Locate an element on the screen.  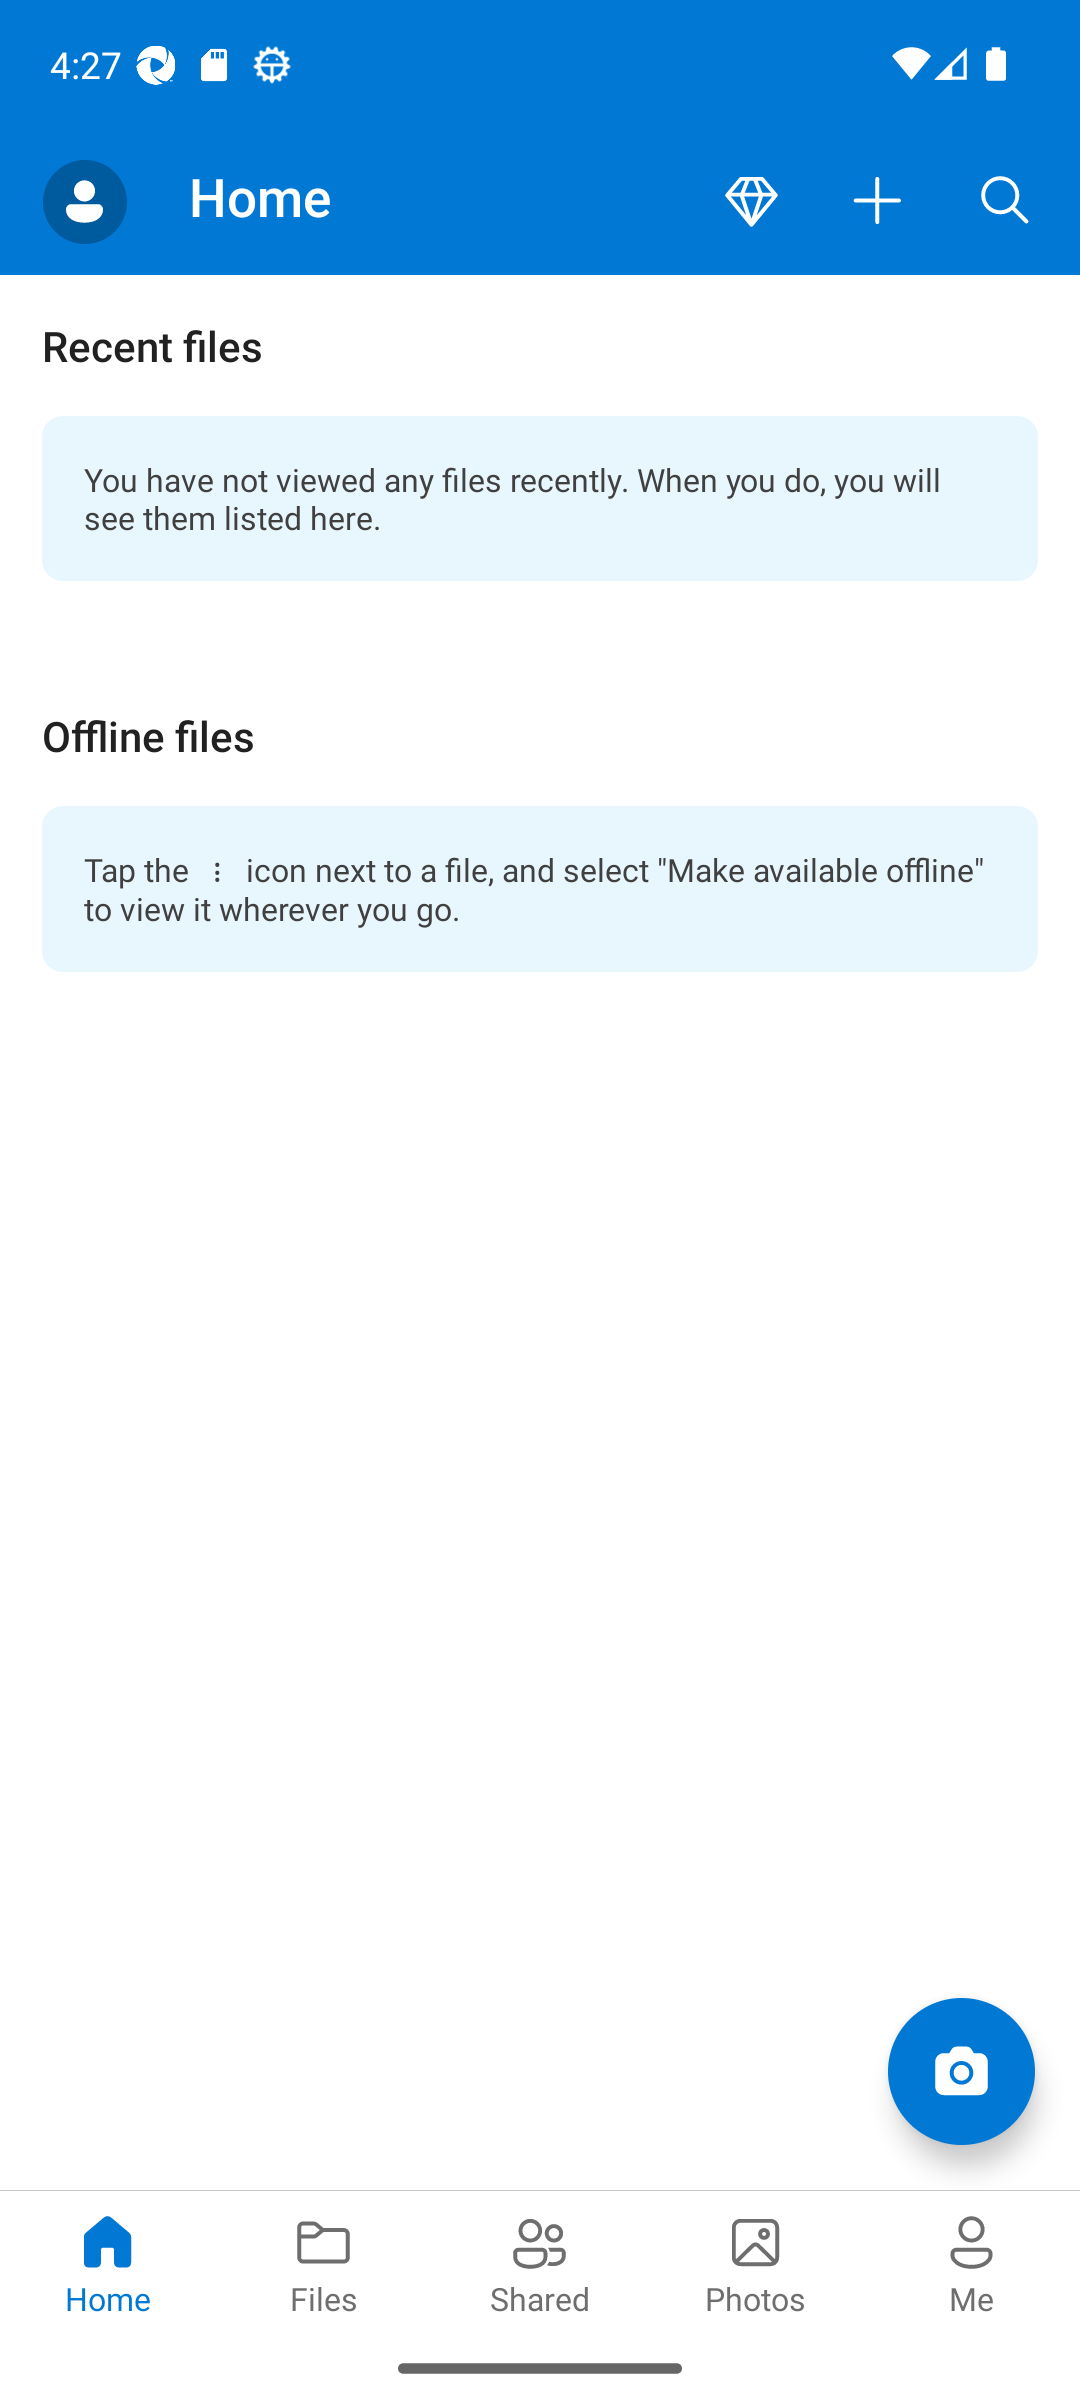
Scan is located at coordinates (960, 2070).